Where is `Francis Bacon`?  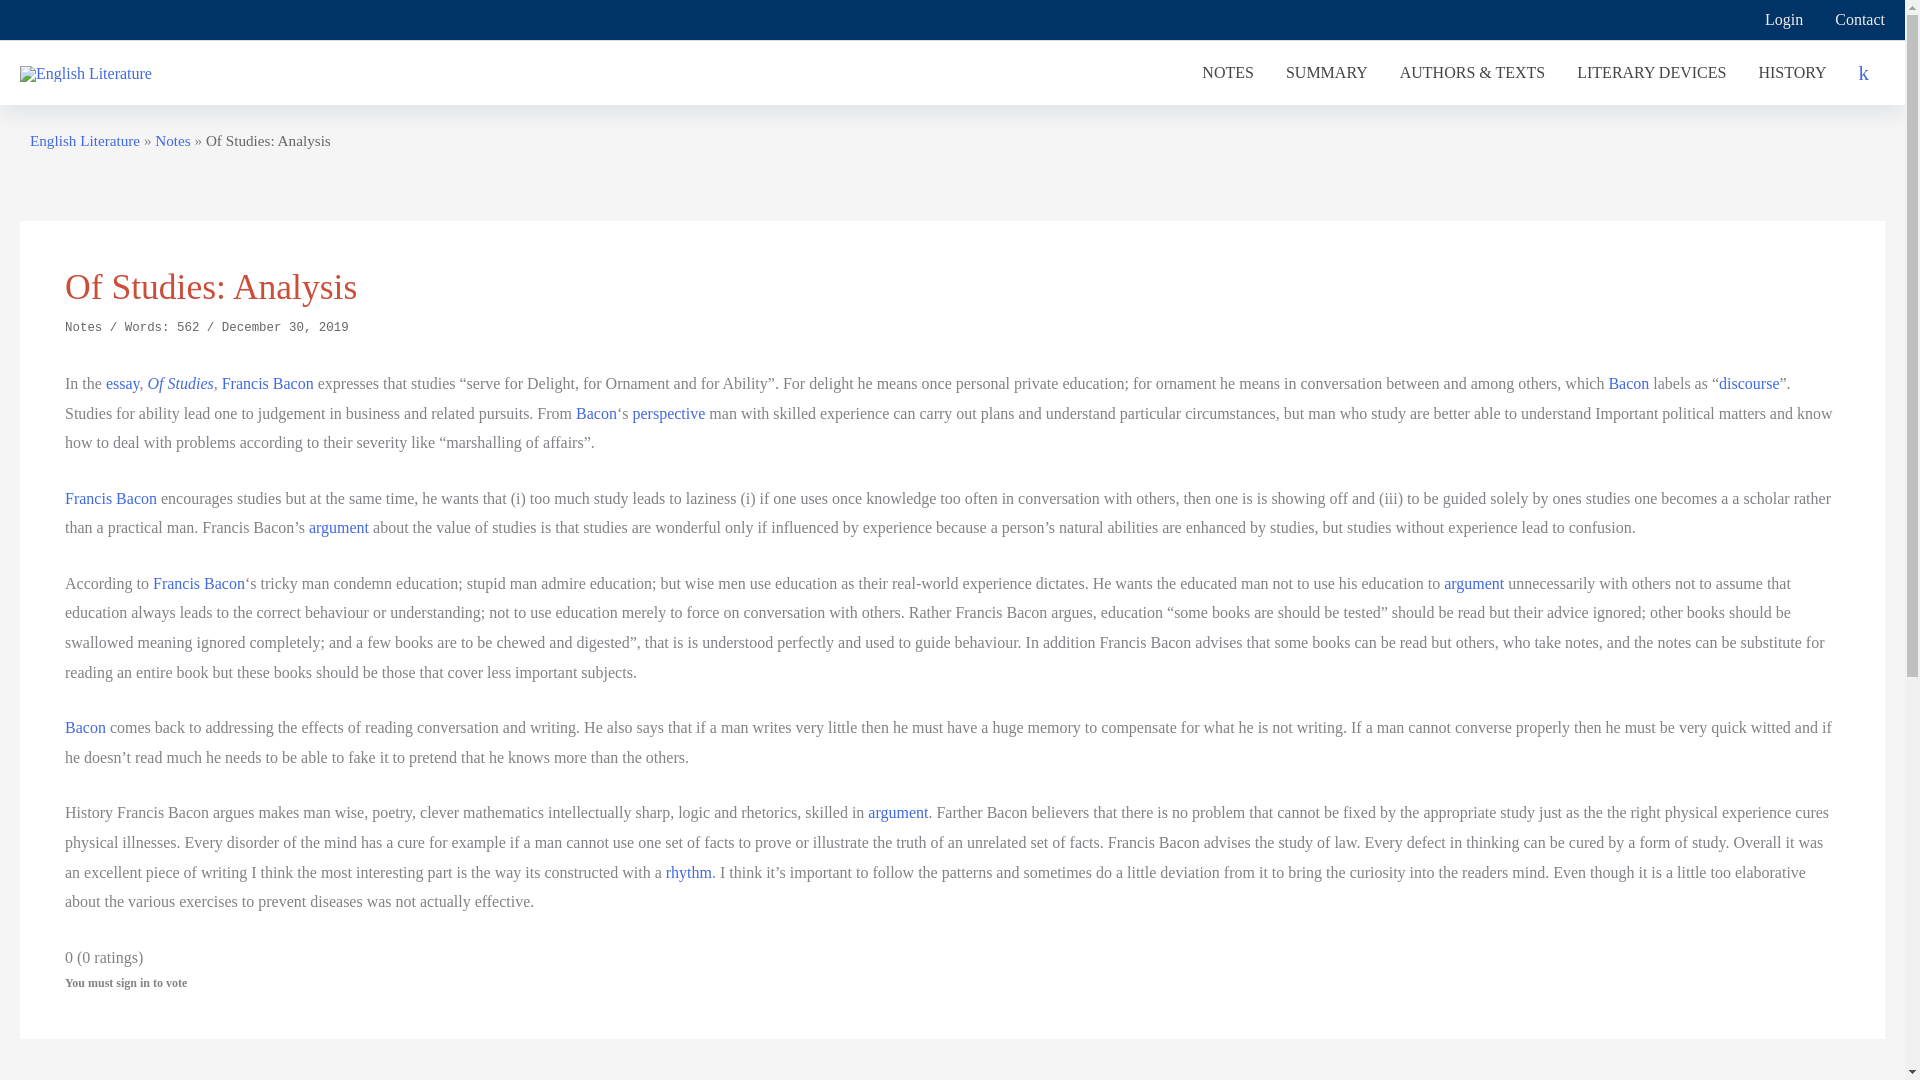
Francis Bacon is located at coordinates (199, 582).